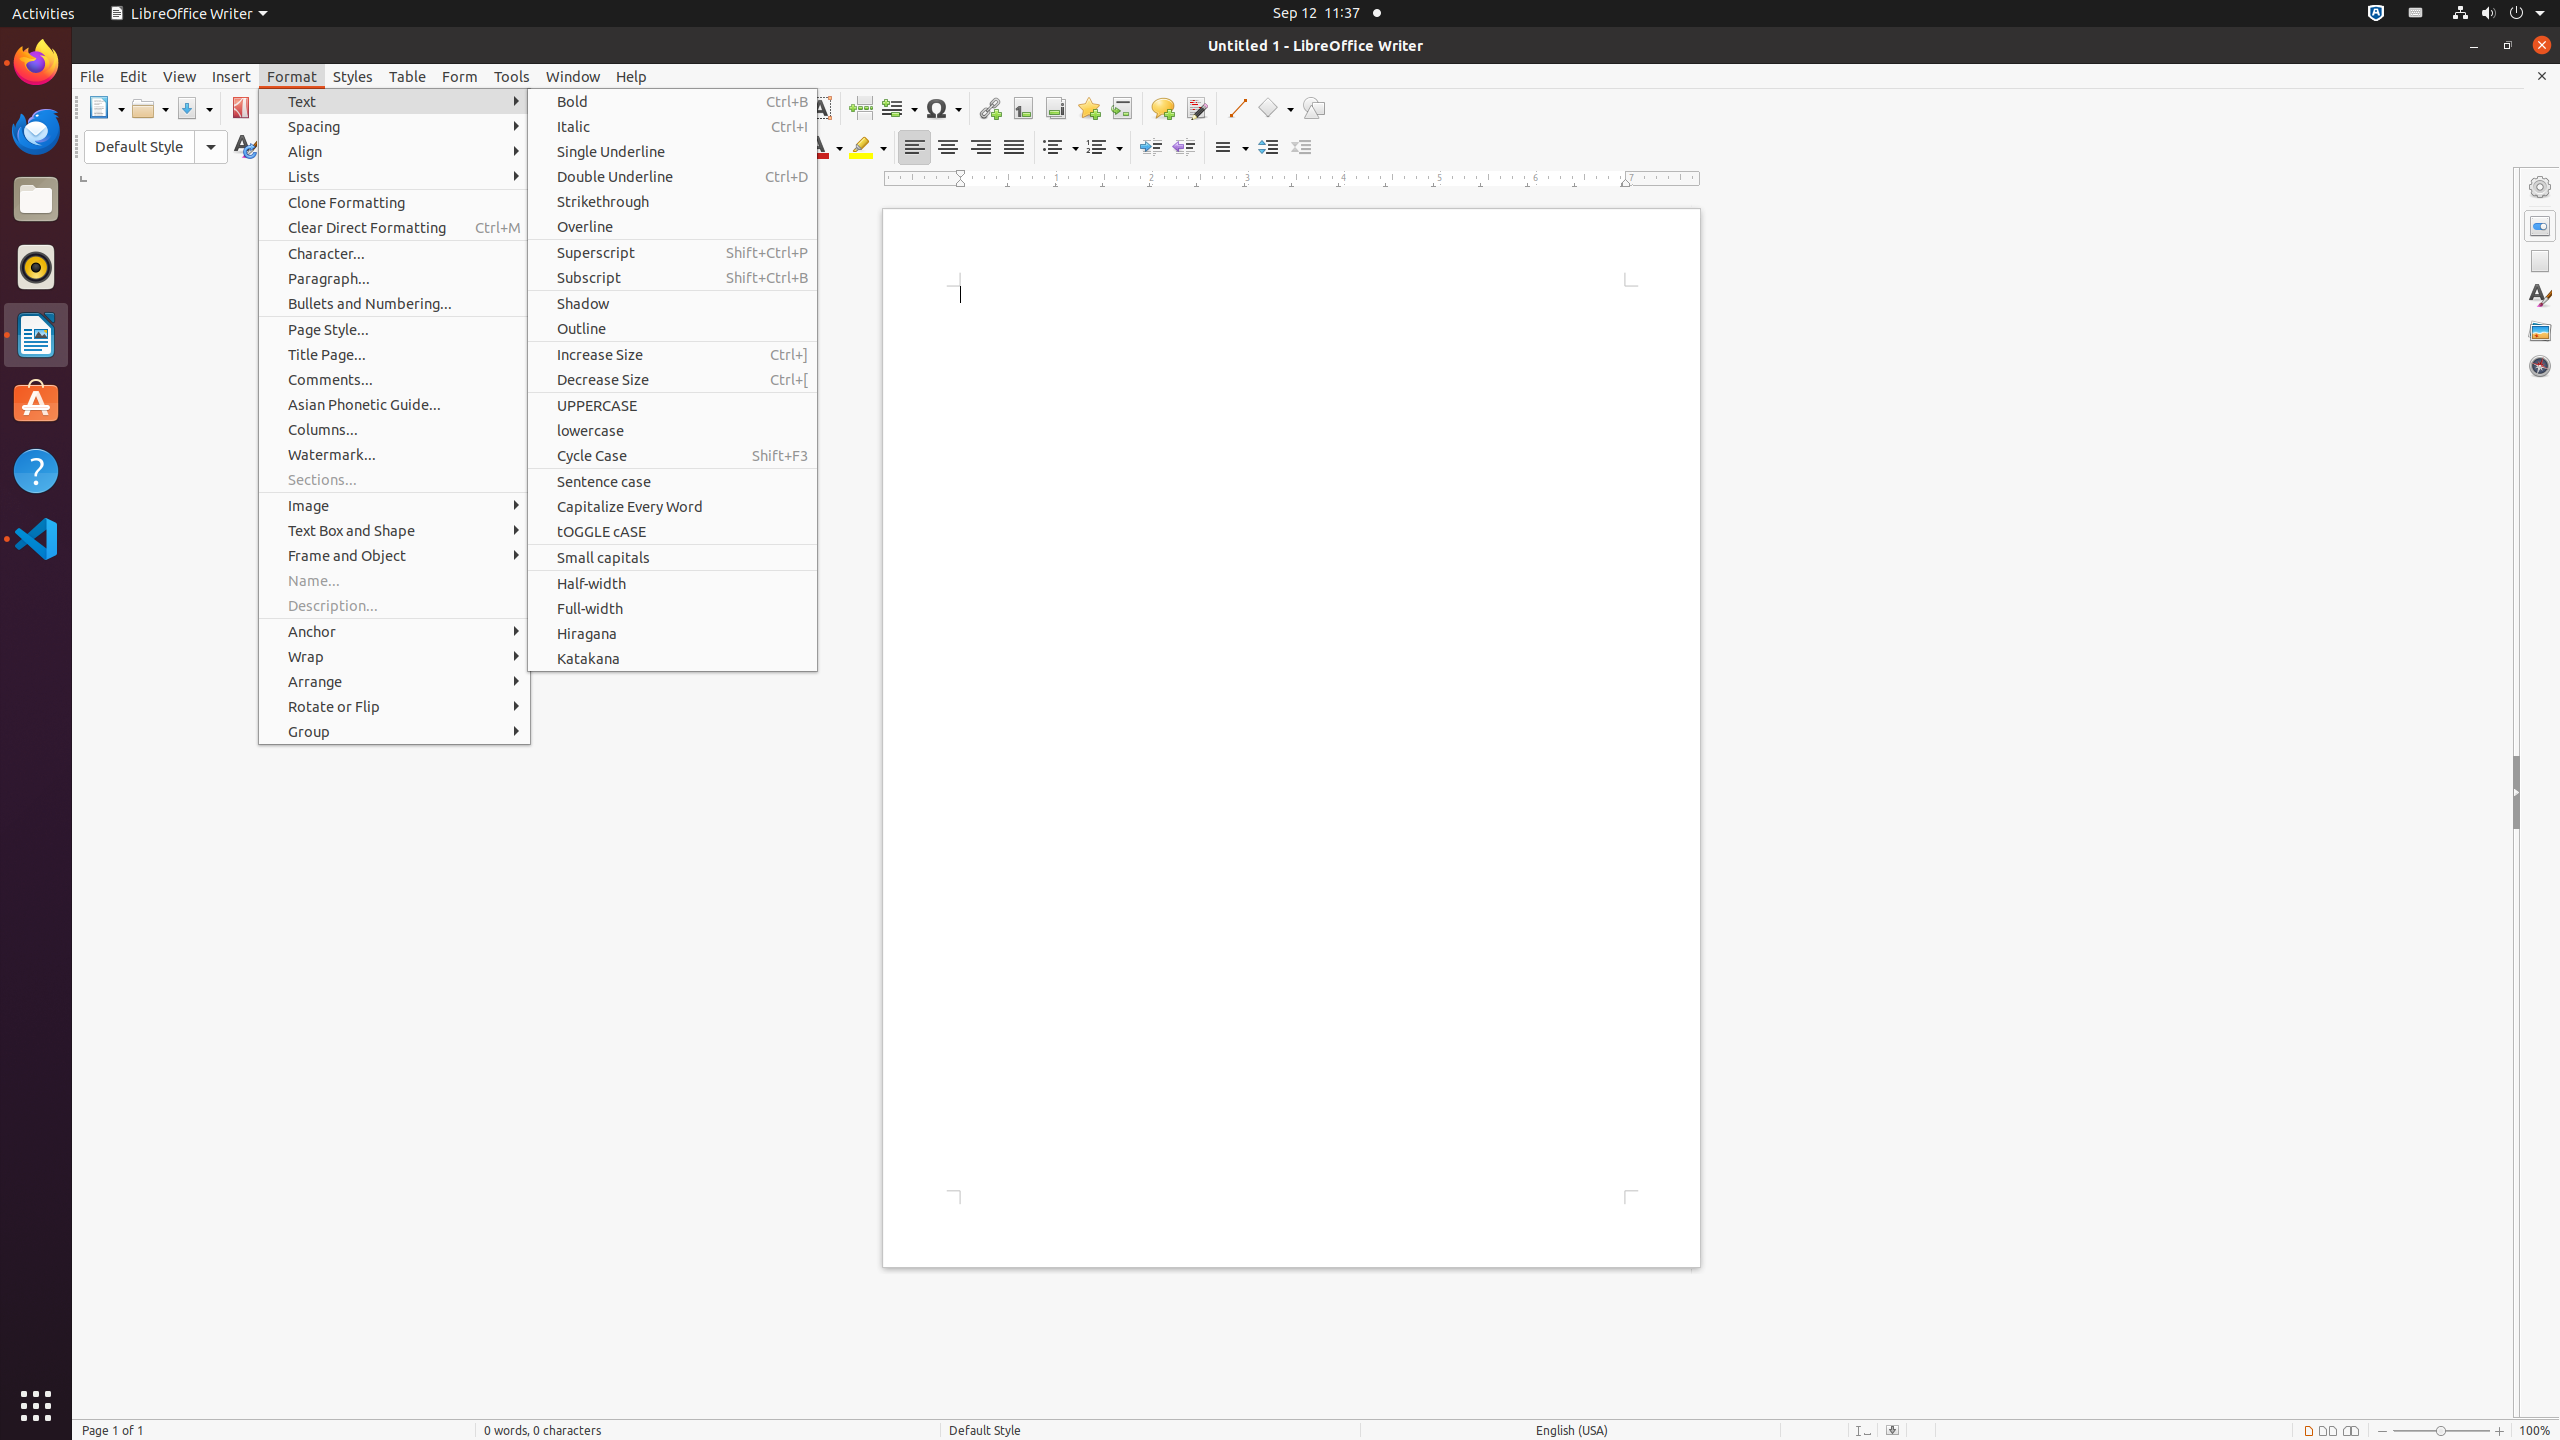  Describe the element at coordinates (2540, 331) in the screenshot. I see `Gallery` at that location.